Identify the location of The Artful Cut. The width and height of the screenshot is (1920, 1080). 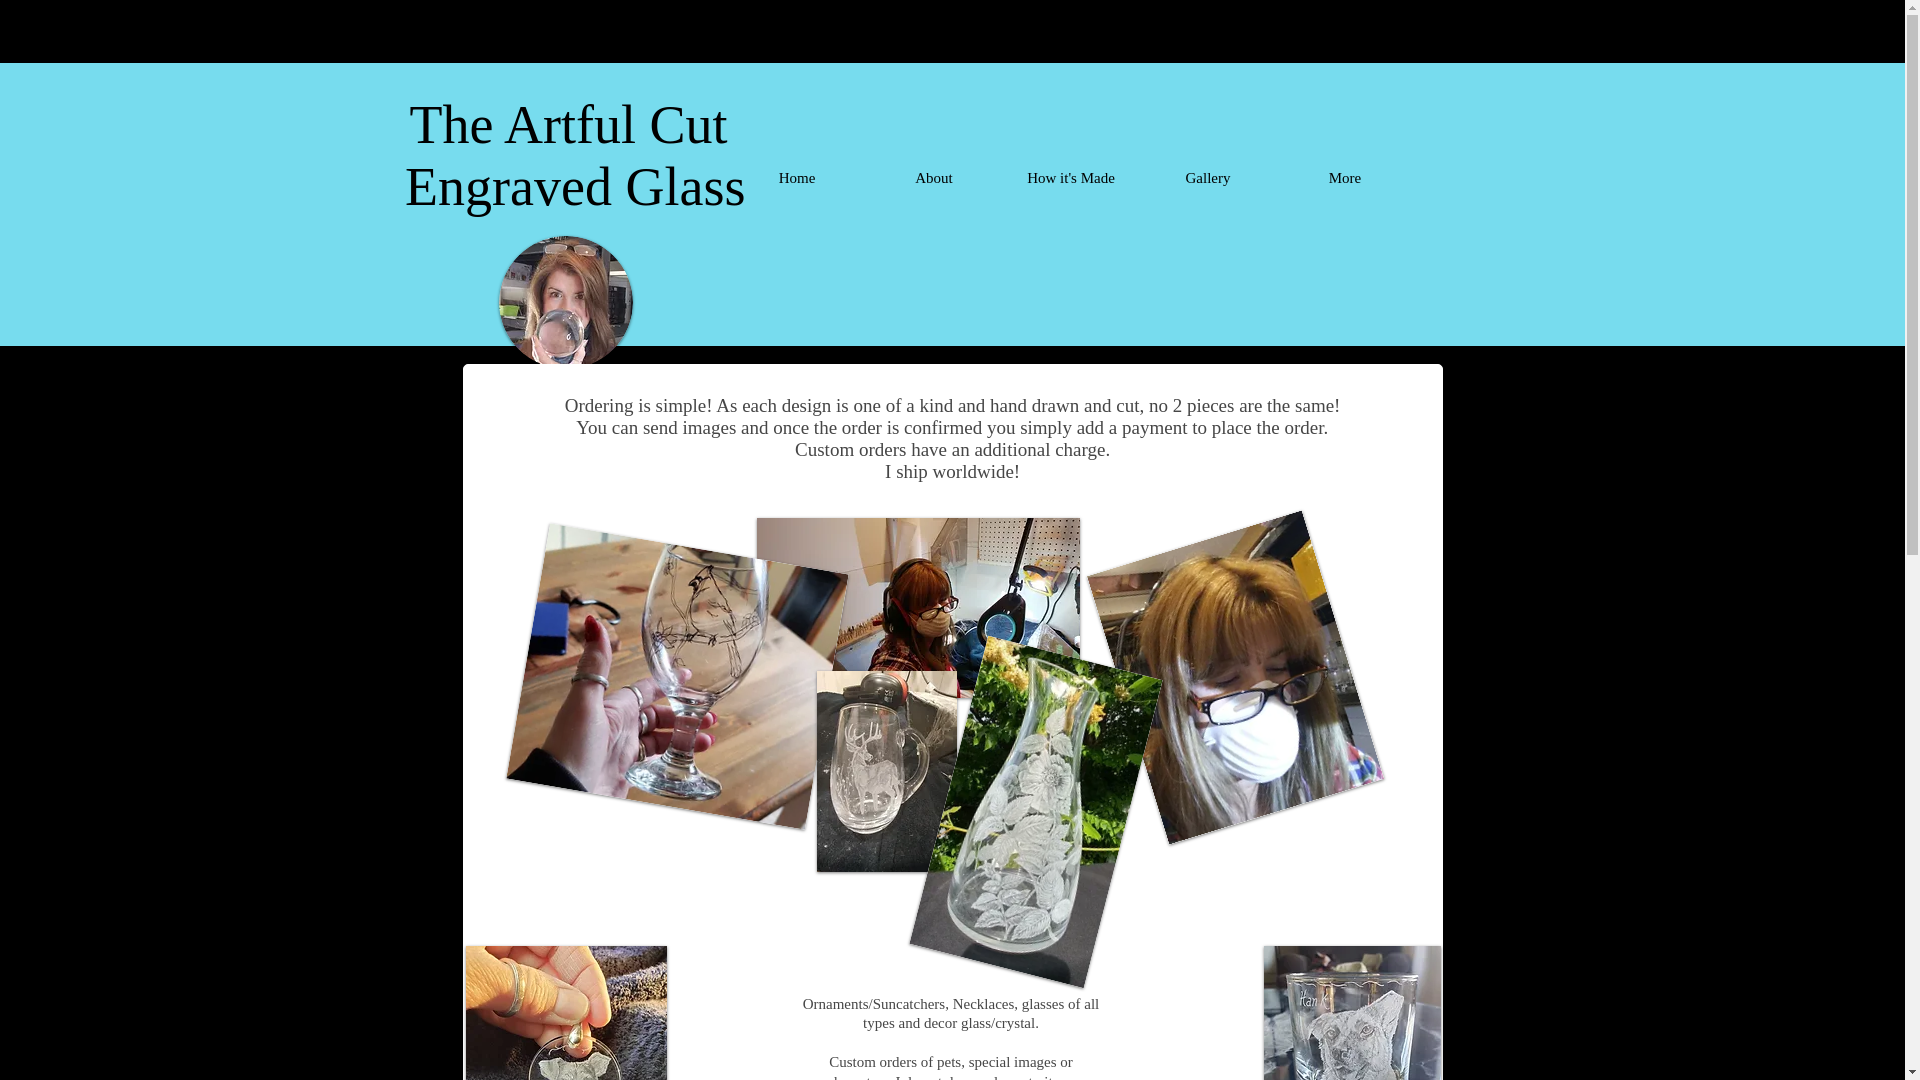
(568, 125).